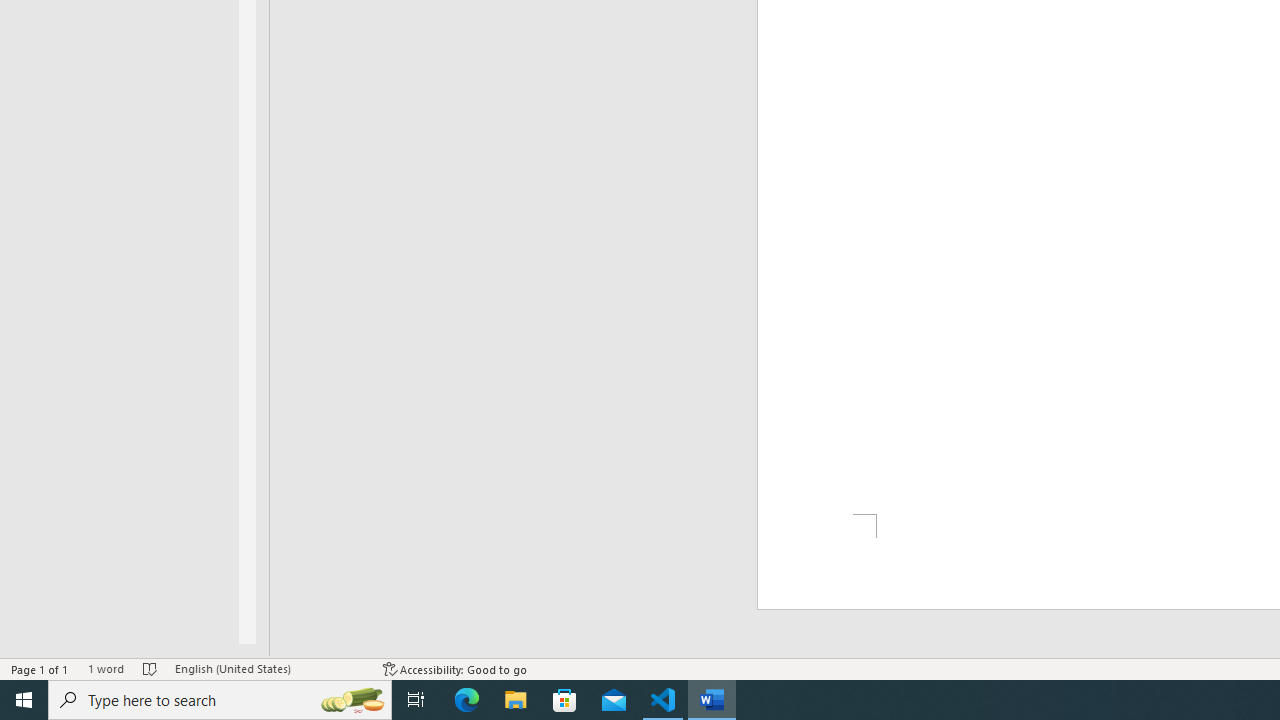  Describe the element at coordinates (40, 668) in the screenshot. I see `Page Number Page 1 of 1` at that location.